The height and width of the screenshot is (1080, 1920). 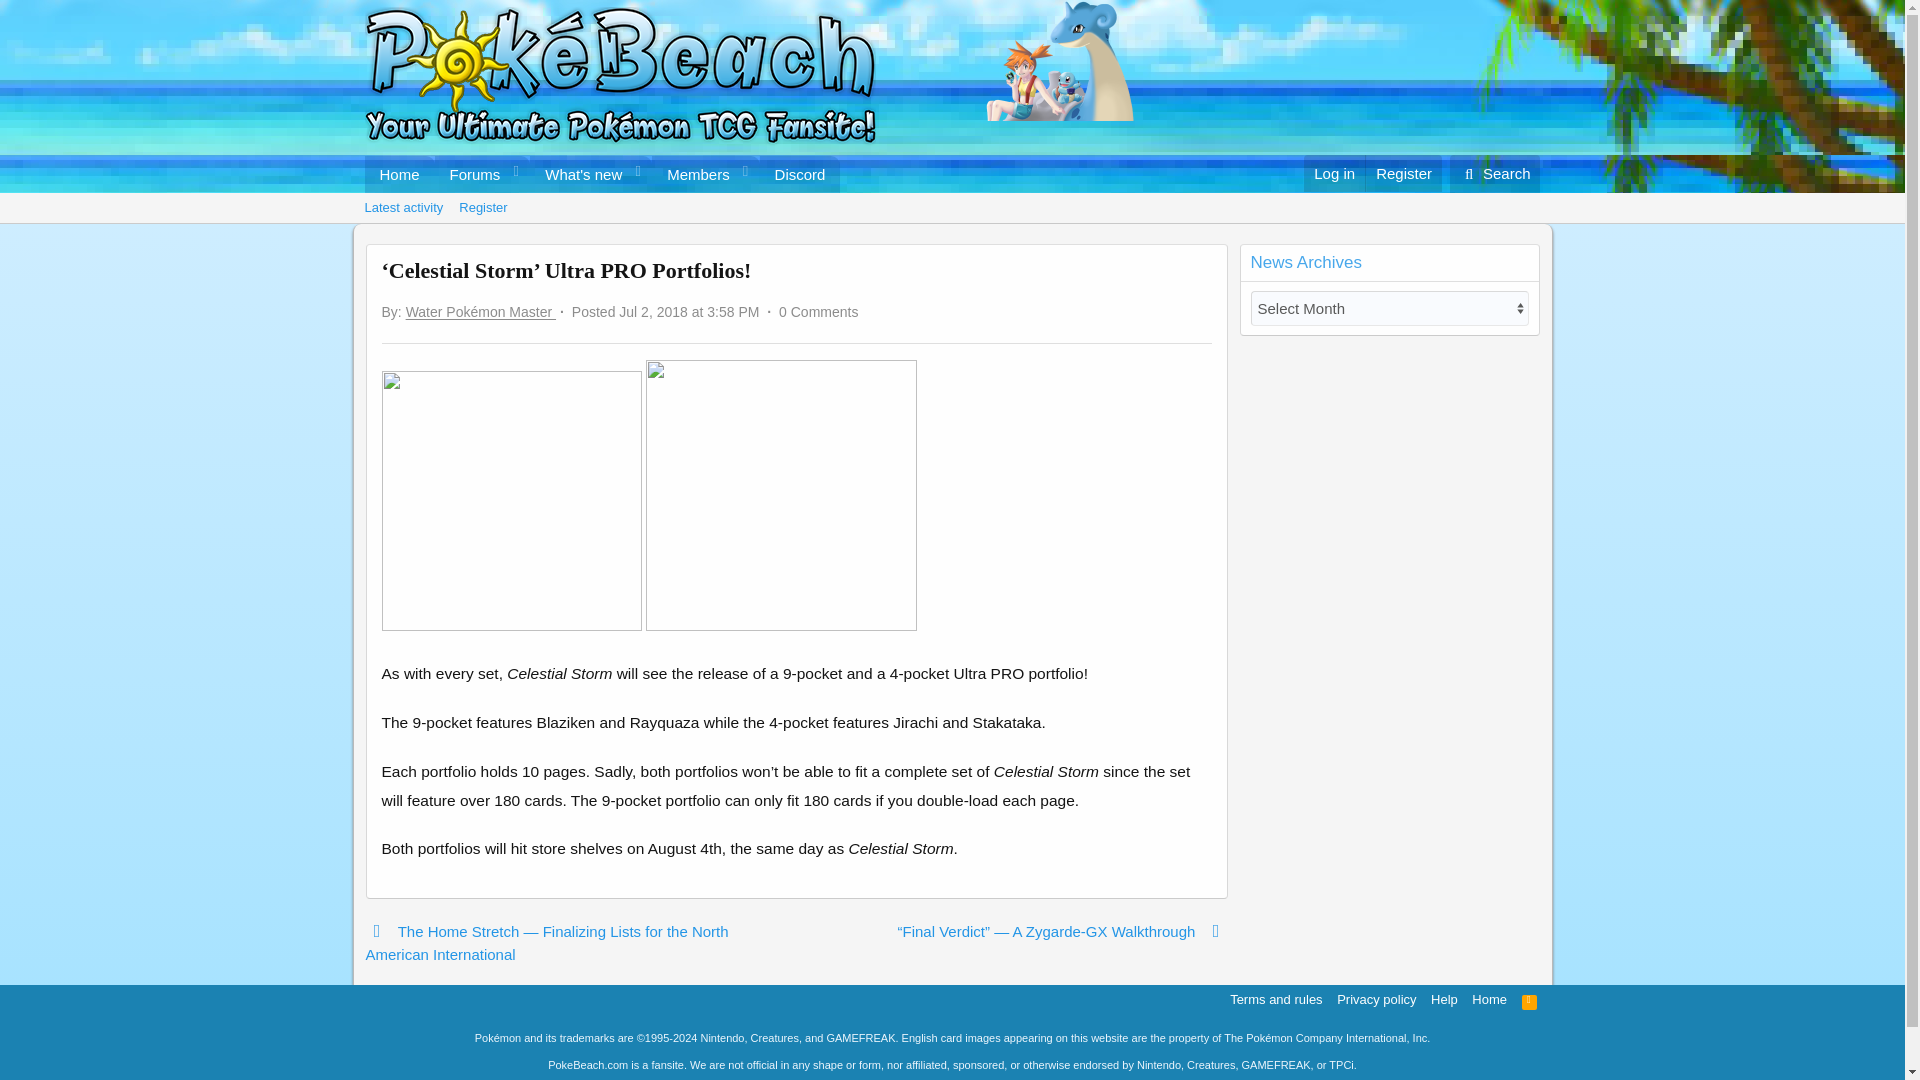 I want to click on Latest activity, so click(x=403, y=208).